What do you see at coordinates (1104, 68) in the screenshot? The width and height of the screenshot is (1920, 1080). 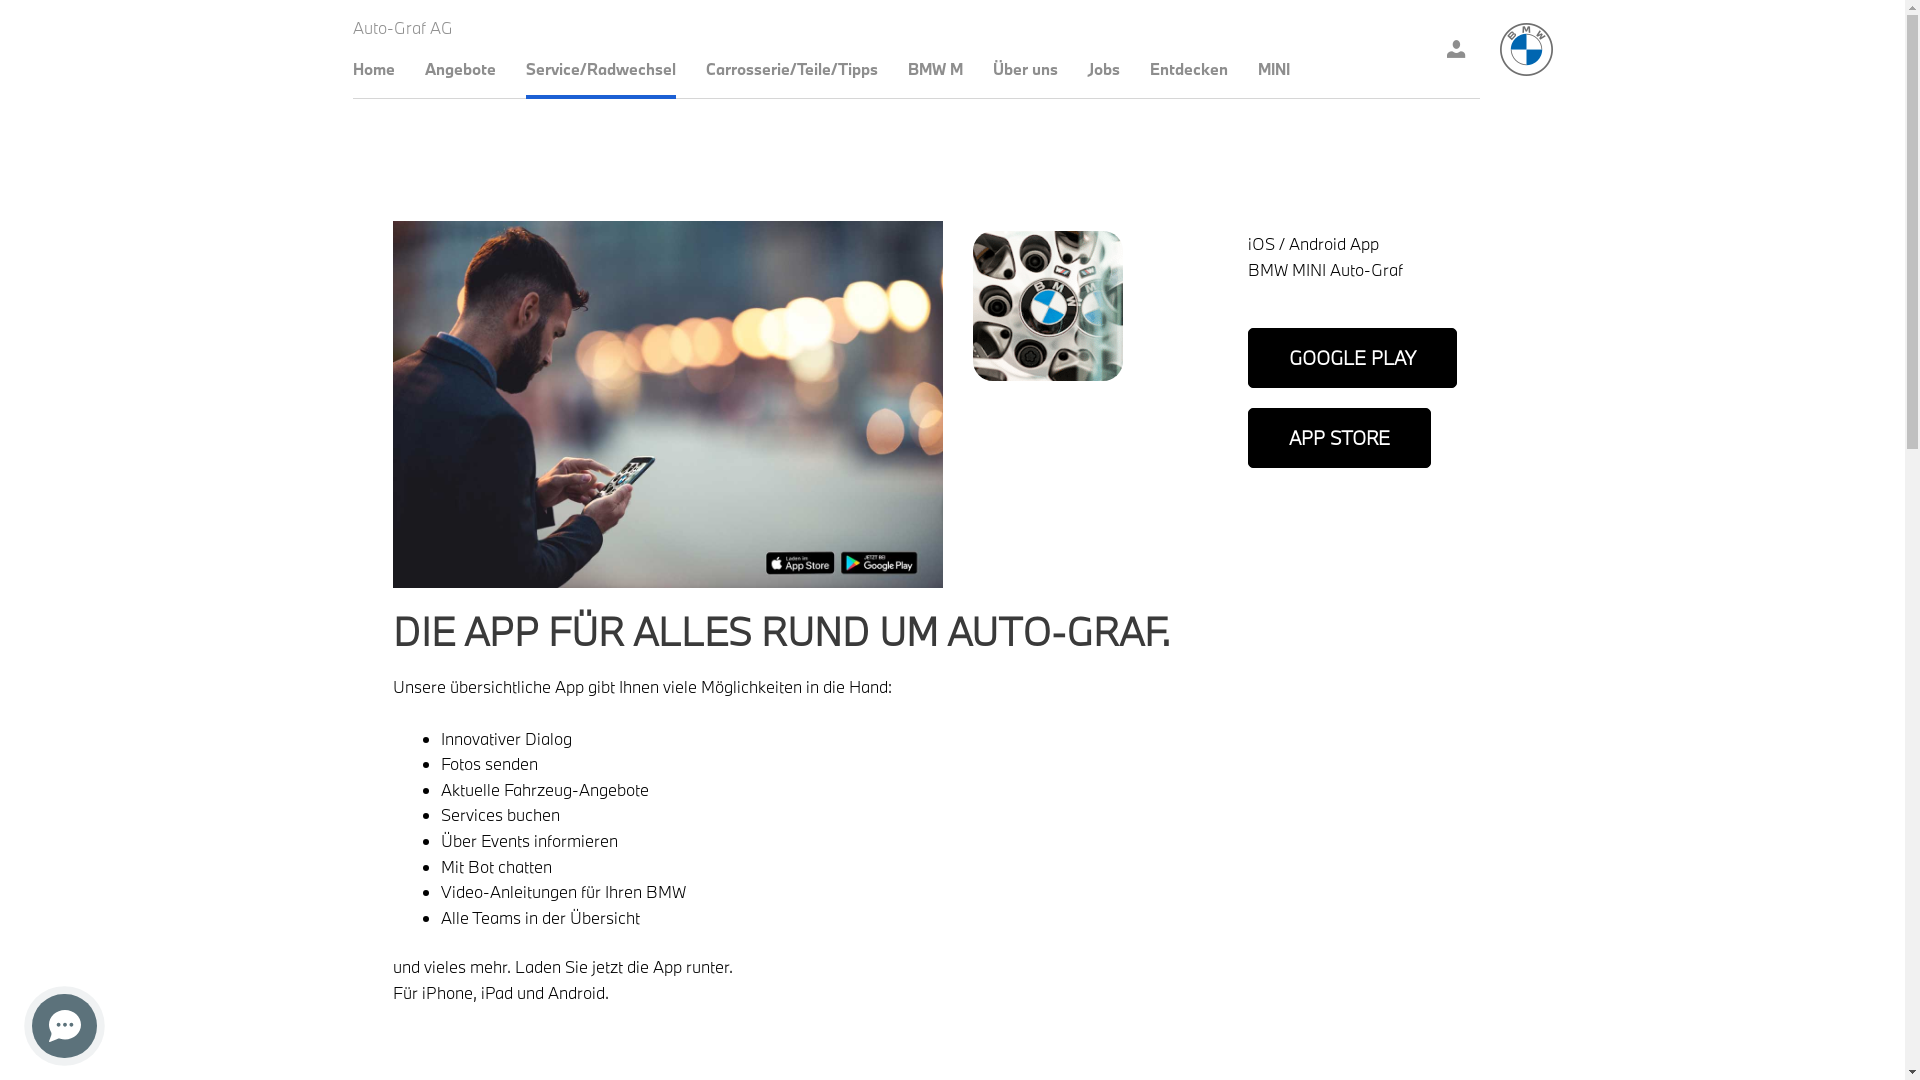 I see `Jobs` at bounding box center [1104, 68].